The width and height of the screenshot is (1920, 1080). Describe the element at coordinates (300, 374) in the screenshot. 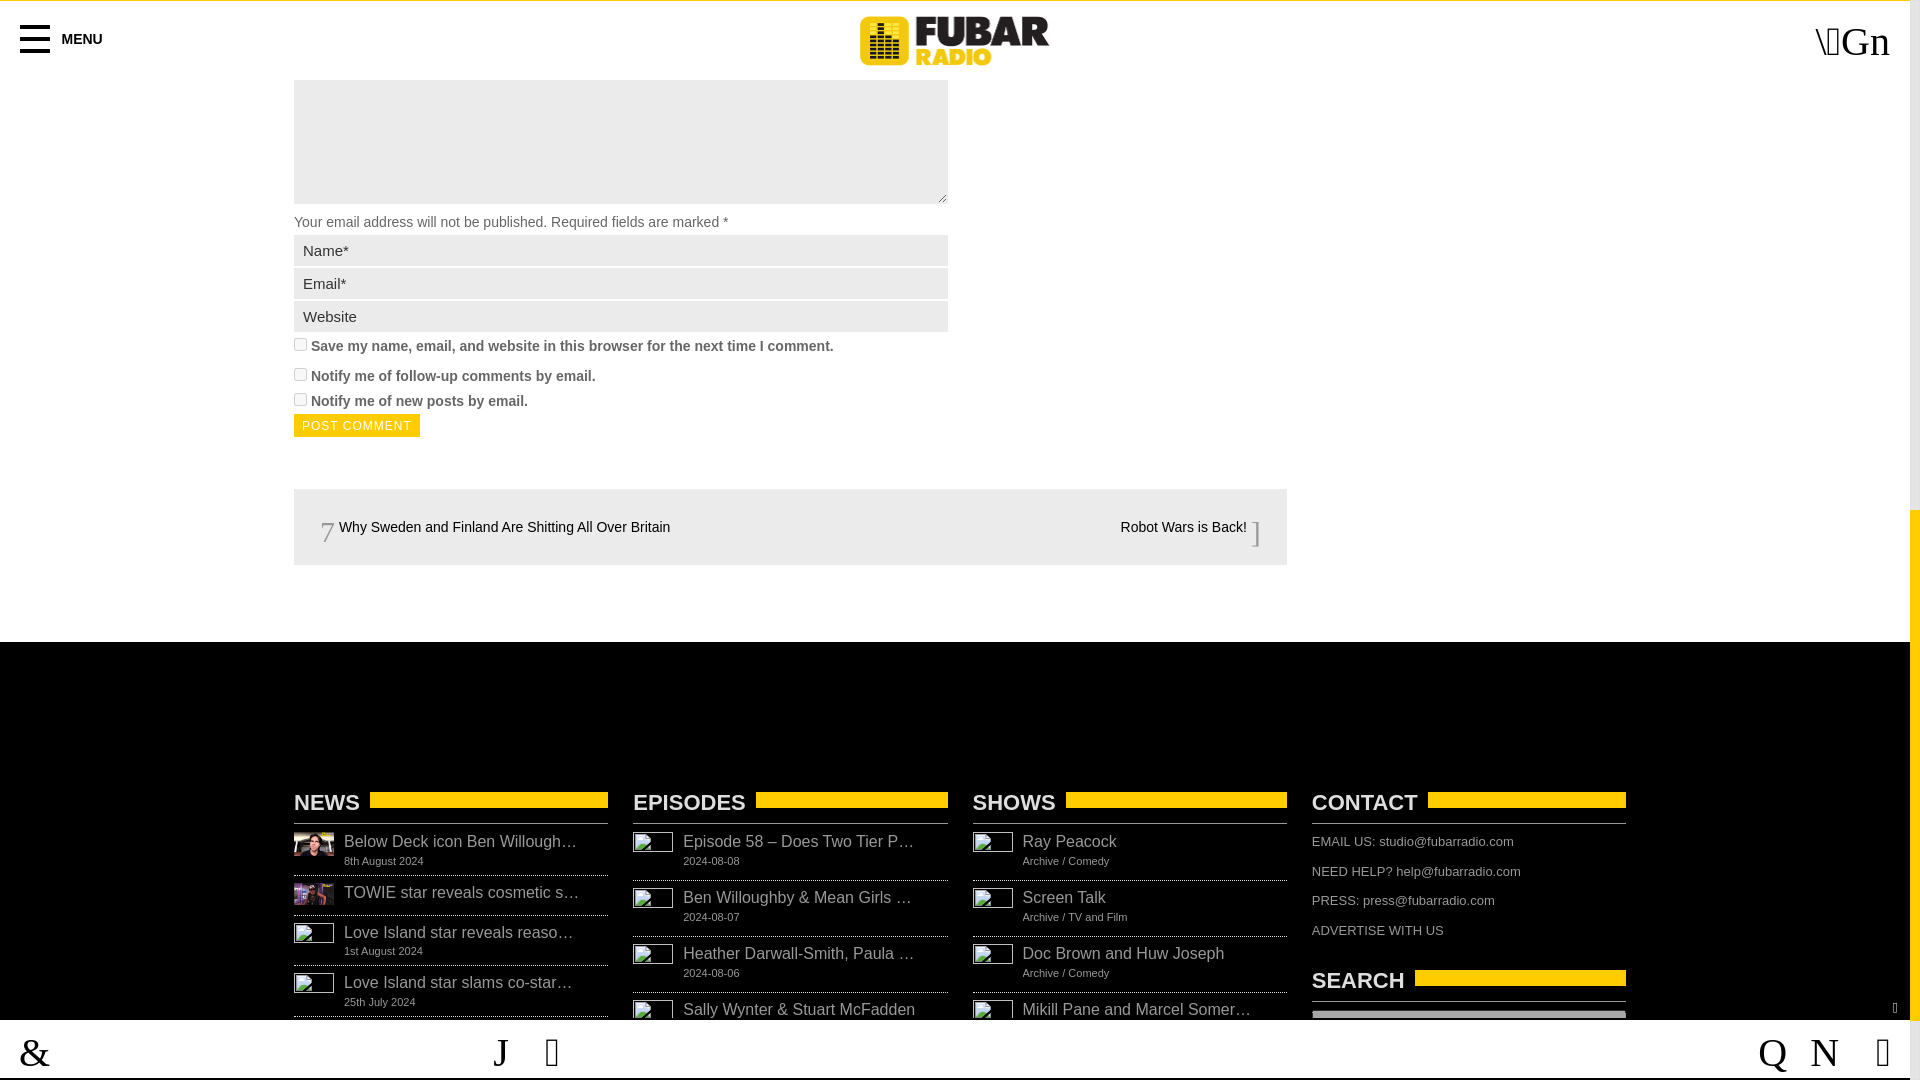

I see `subscribe` at that location.